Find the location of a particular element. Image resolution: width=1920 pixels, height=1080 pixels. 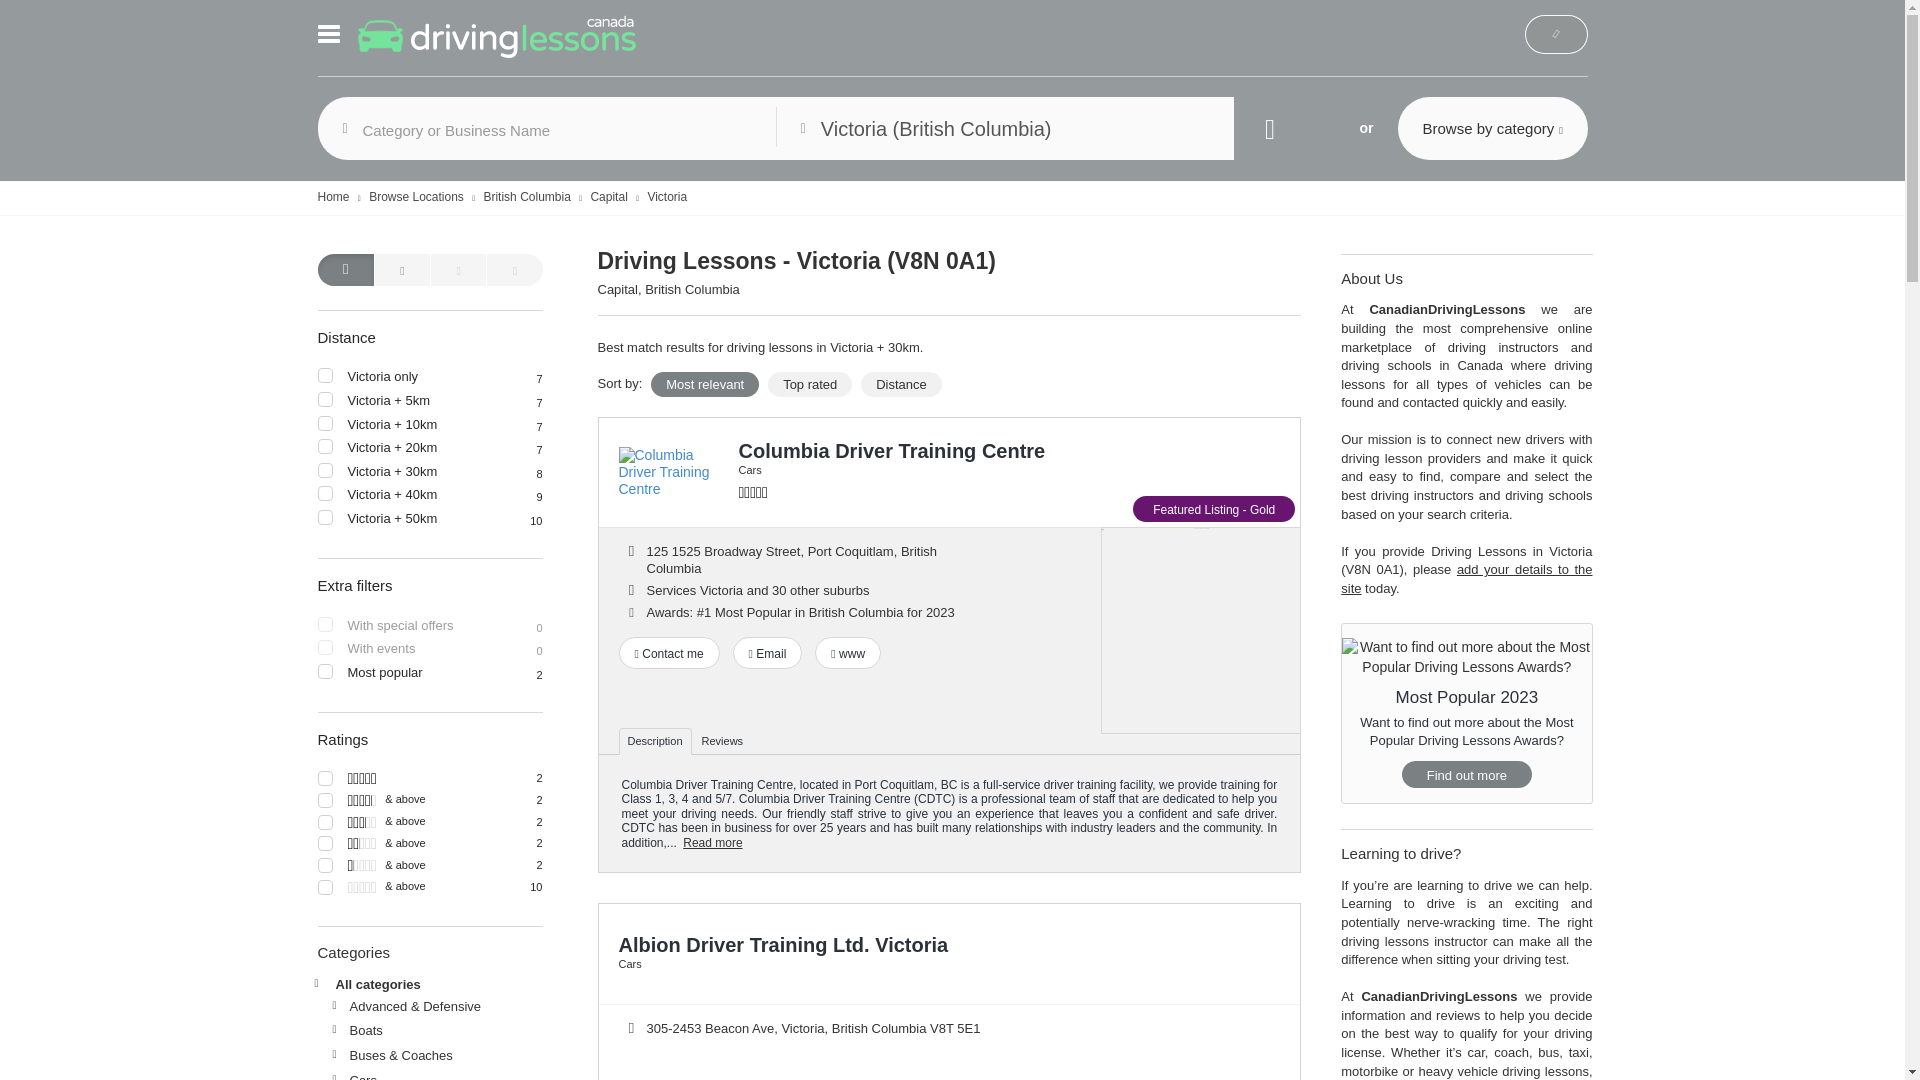

British Columbia is located at coordinates (526, 197).